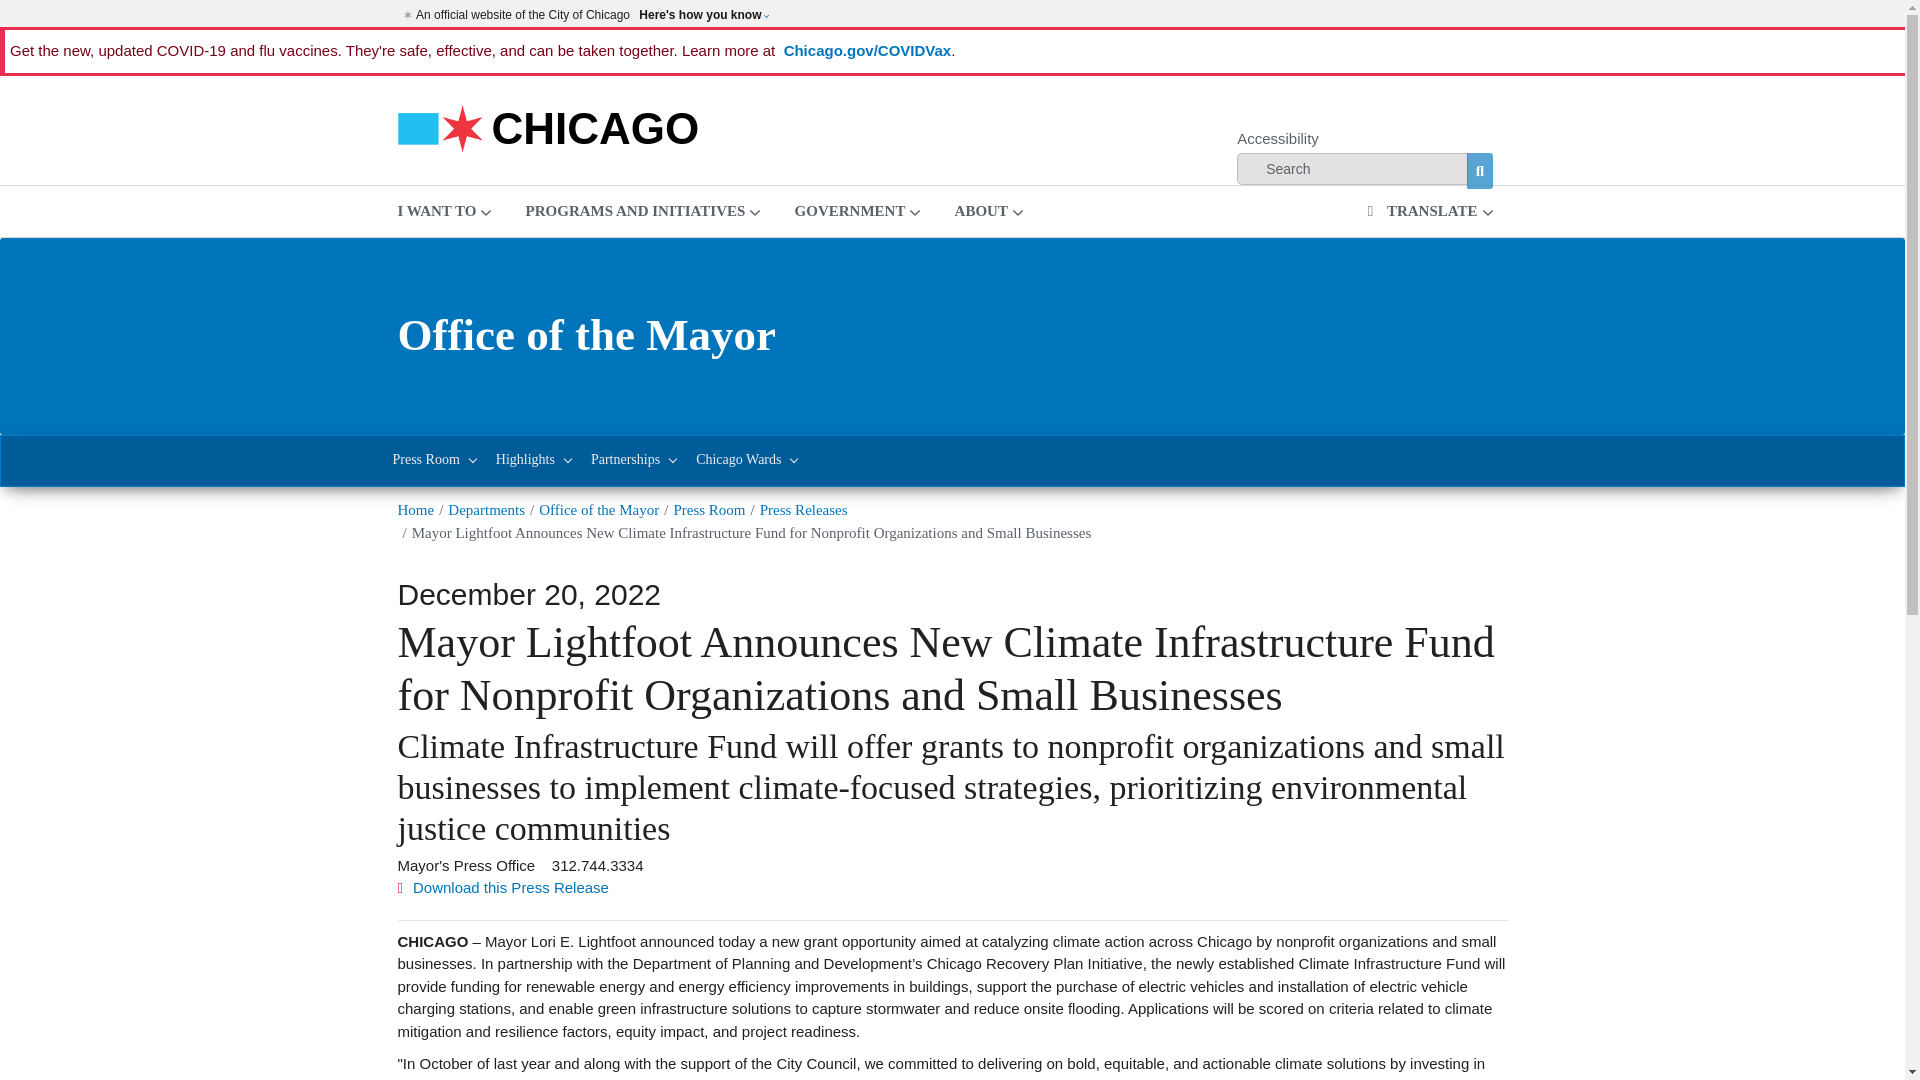 This screenshot has width=1920, height=1080. I want to click on PROGRAMS AND INITIATIVES, so click(642, 210).